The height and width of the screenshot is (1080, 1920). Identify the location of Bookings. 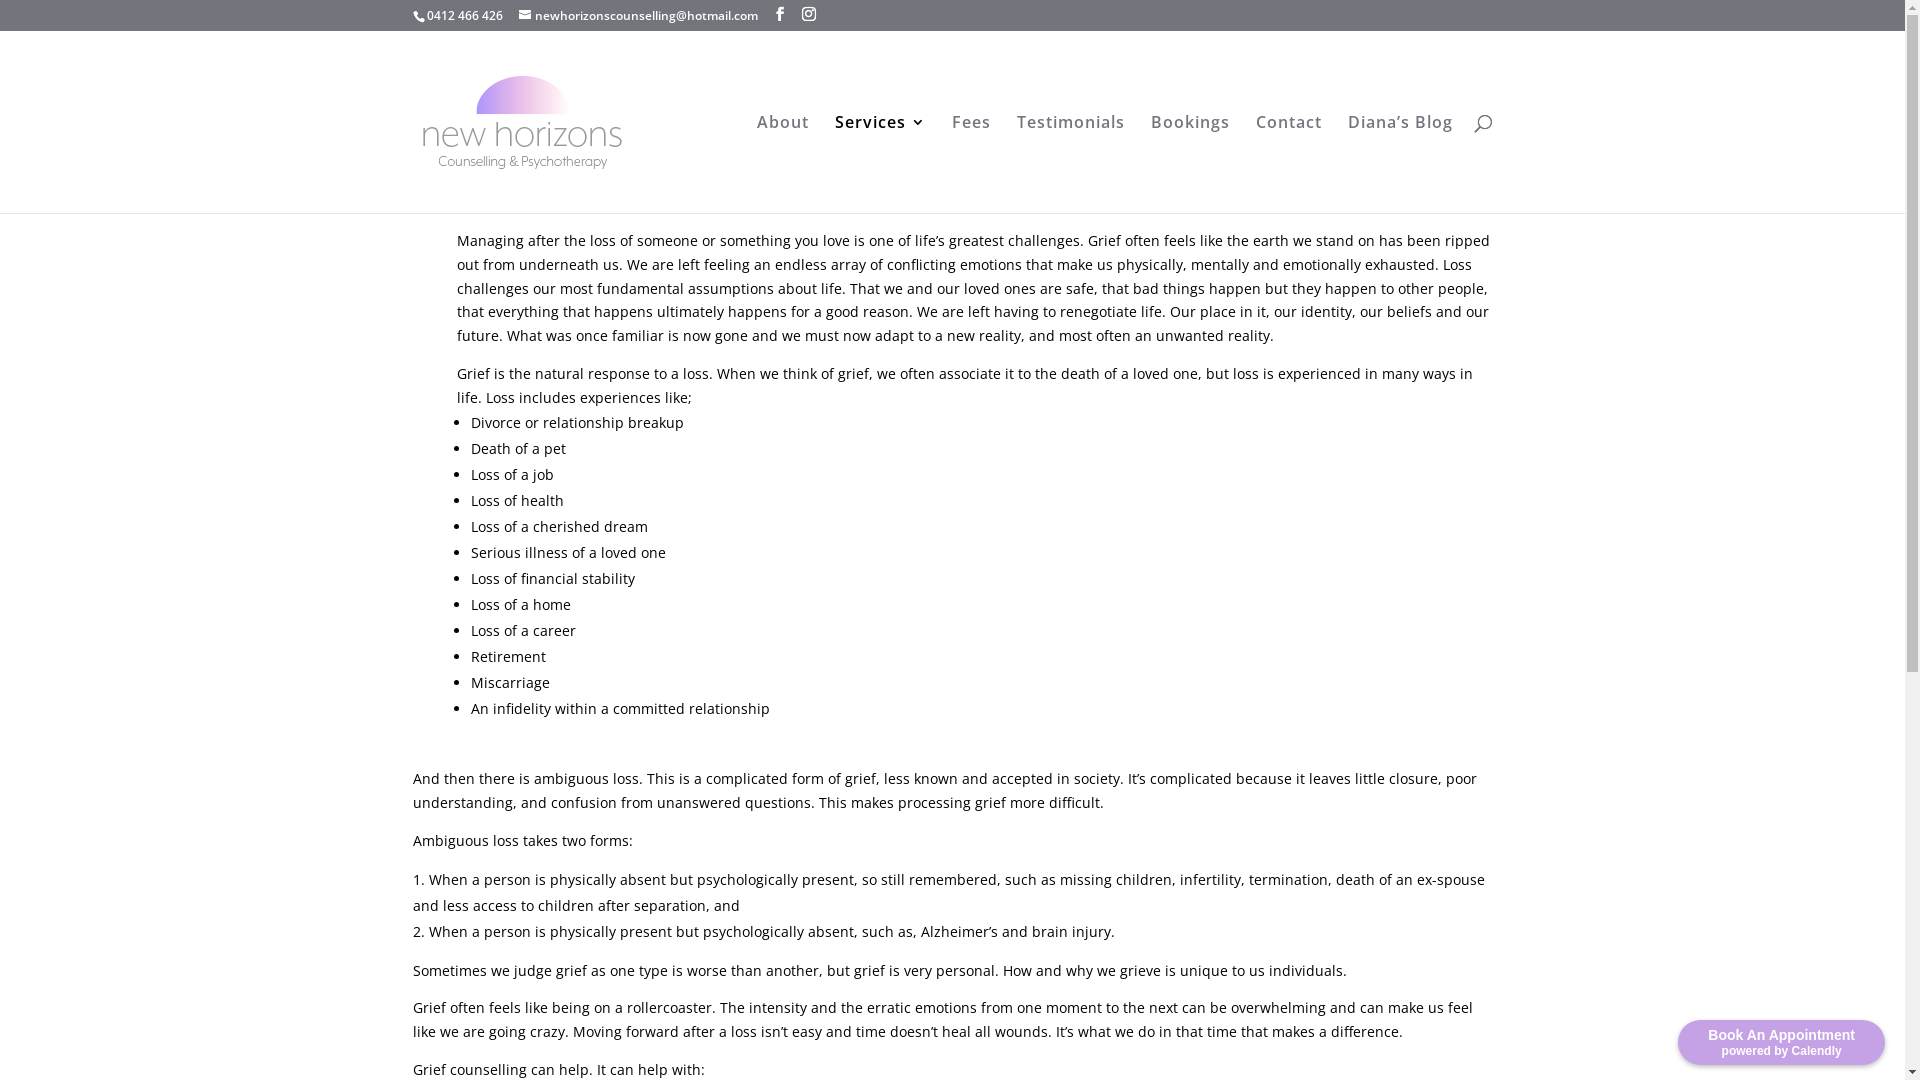
(1190, 164).